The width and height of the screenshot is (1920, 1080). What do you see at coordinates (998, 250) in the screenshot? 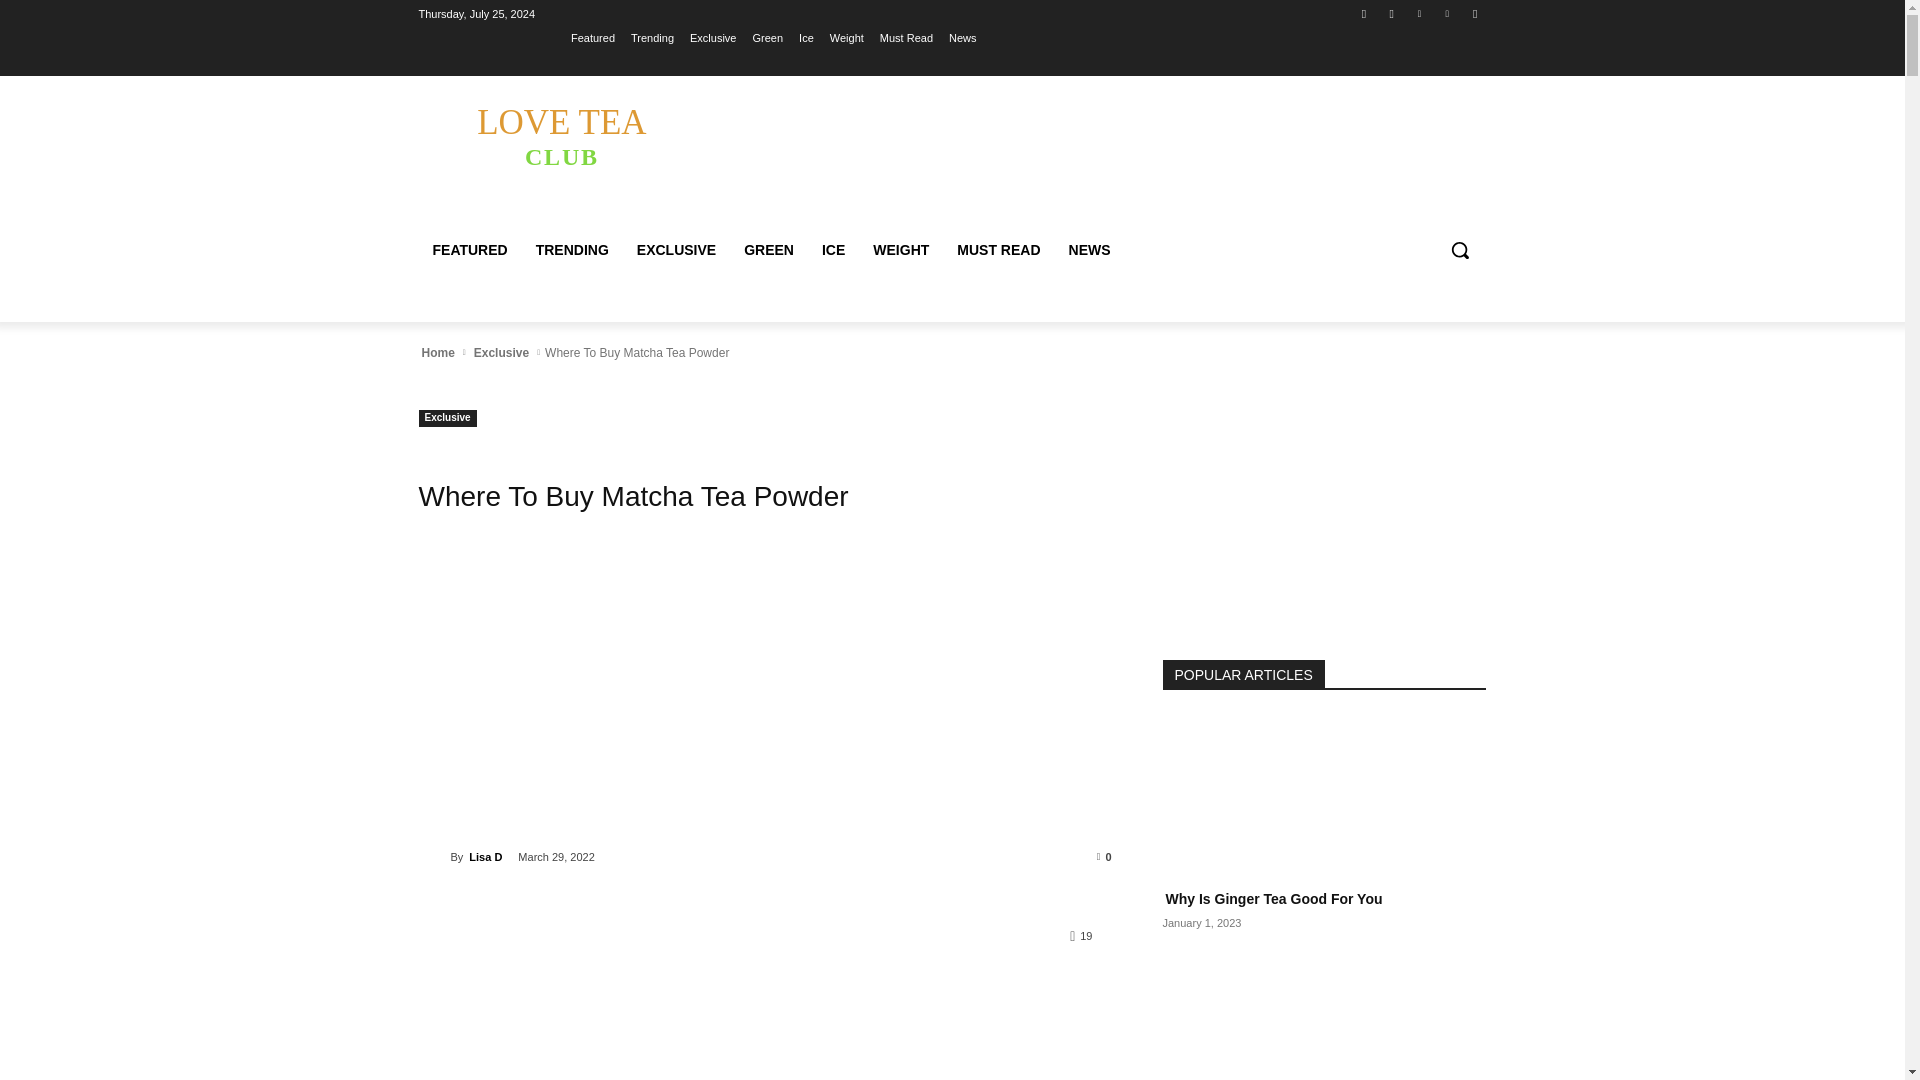
I see `MUST READ` at bounding box center [998, 250].